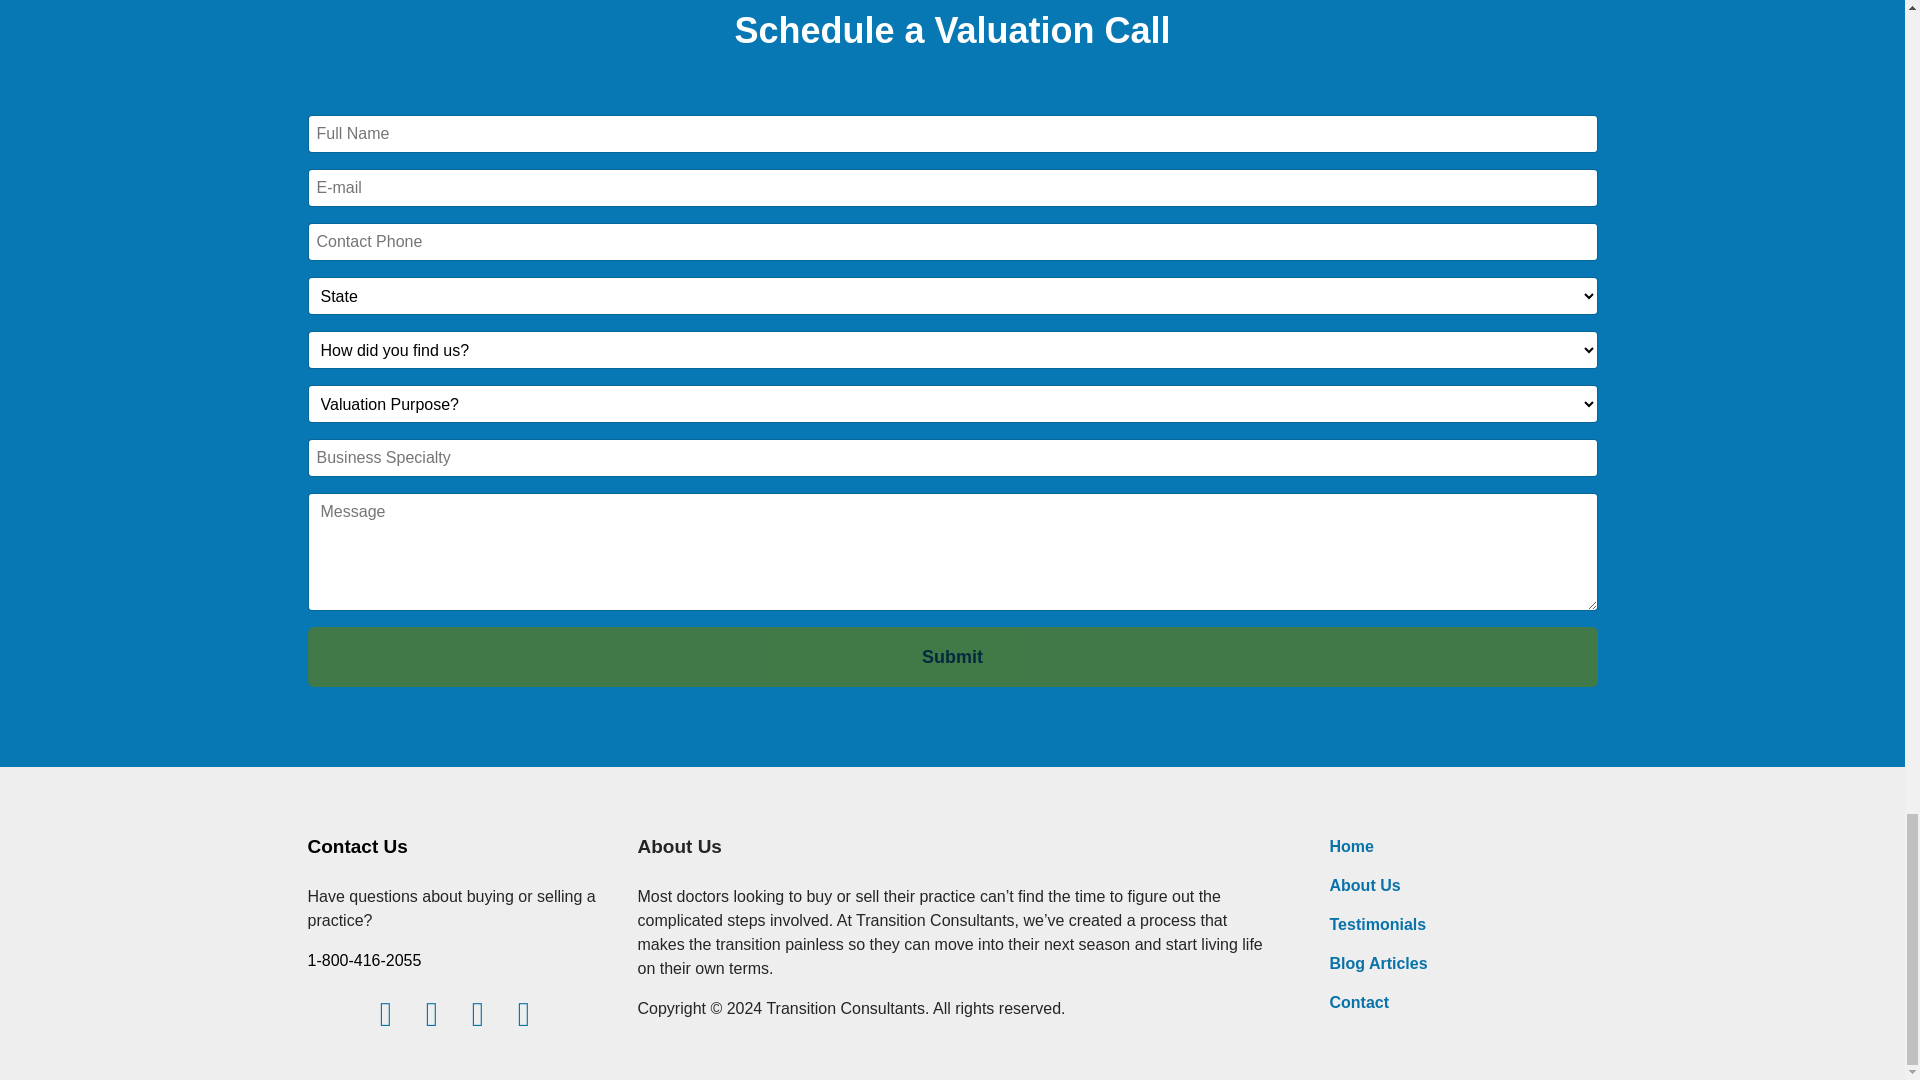 The height and width of the screenshot is (1080, 1920). What do you see at coordinates (432, 1014) in the screenshot?
I see `linkedin` at bounding box center [432, 1014].